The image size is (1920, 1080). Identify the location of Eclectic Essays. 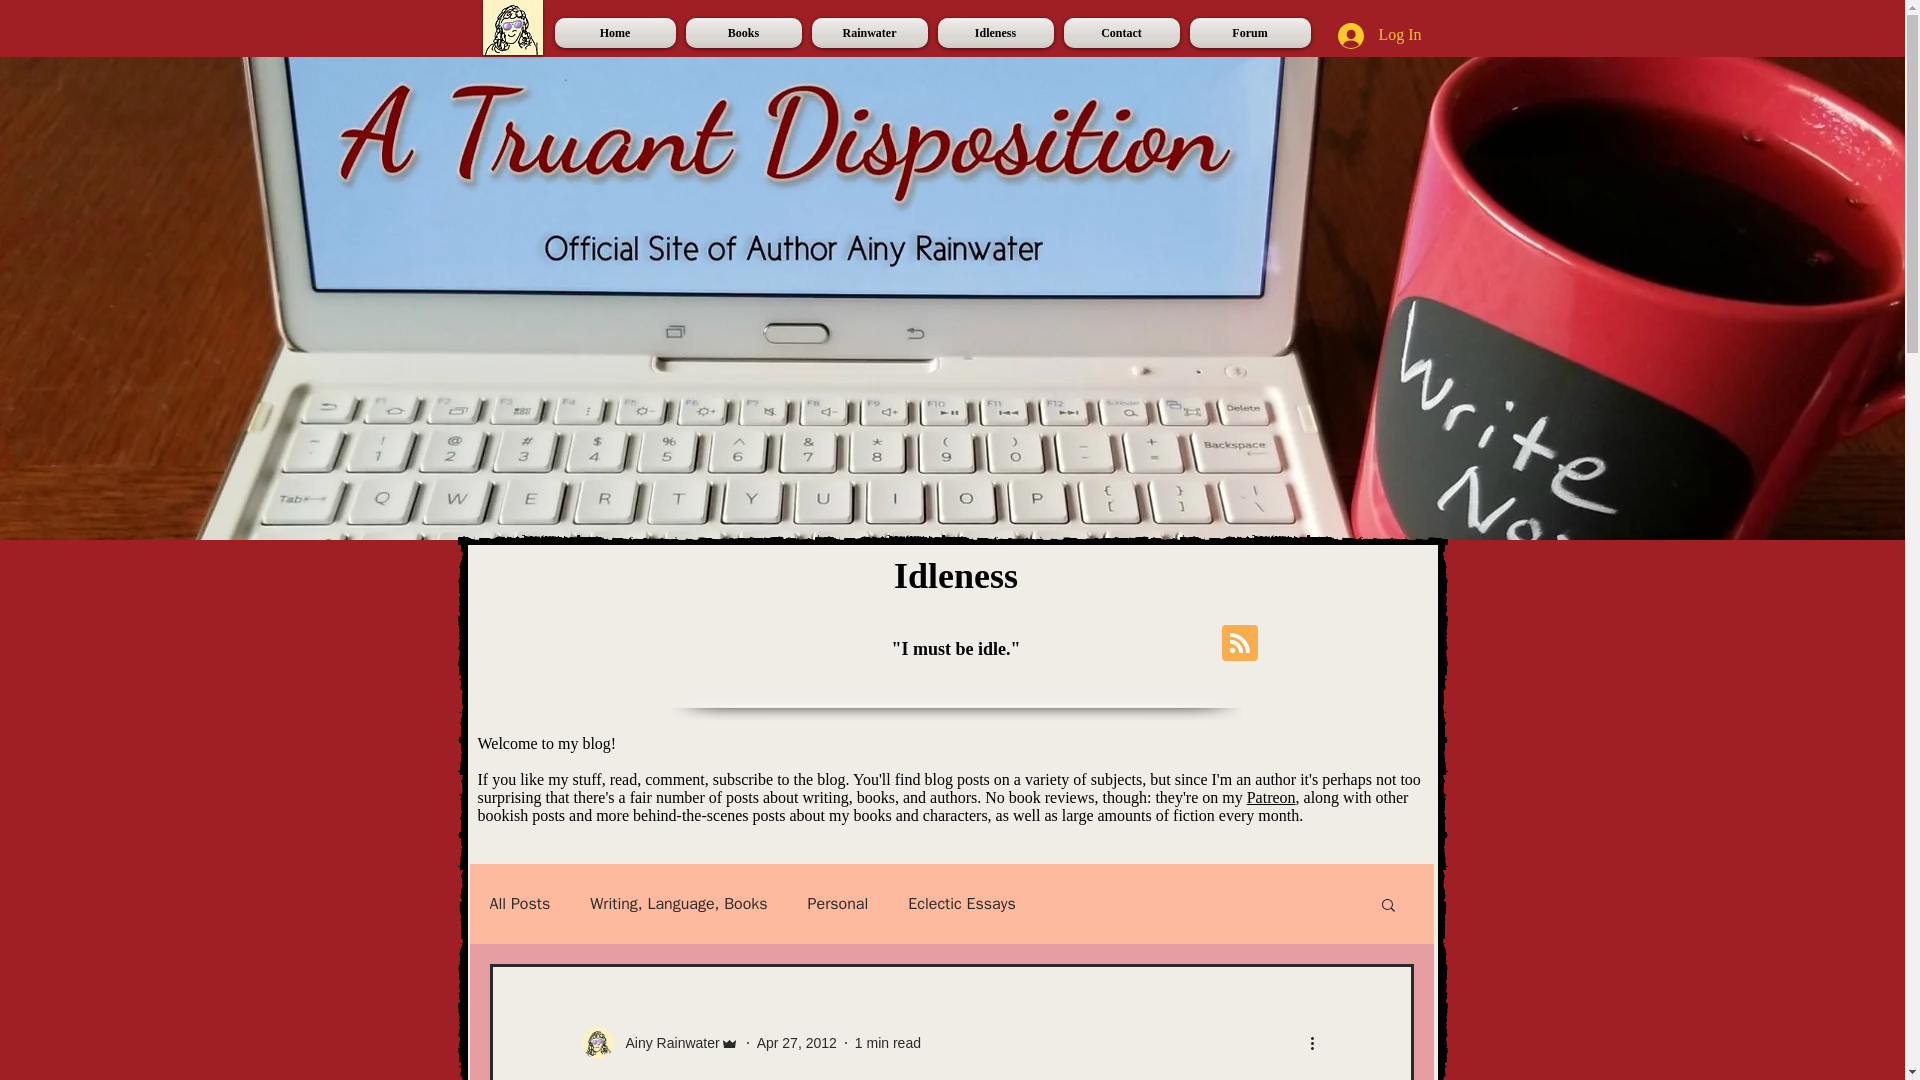
(962, 904).